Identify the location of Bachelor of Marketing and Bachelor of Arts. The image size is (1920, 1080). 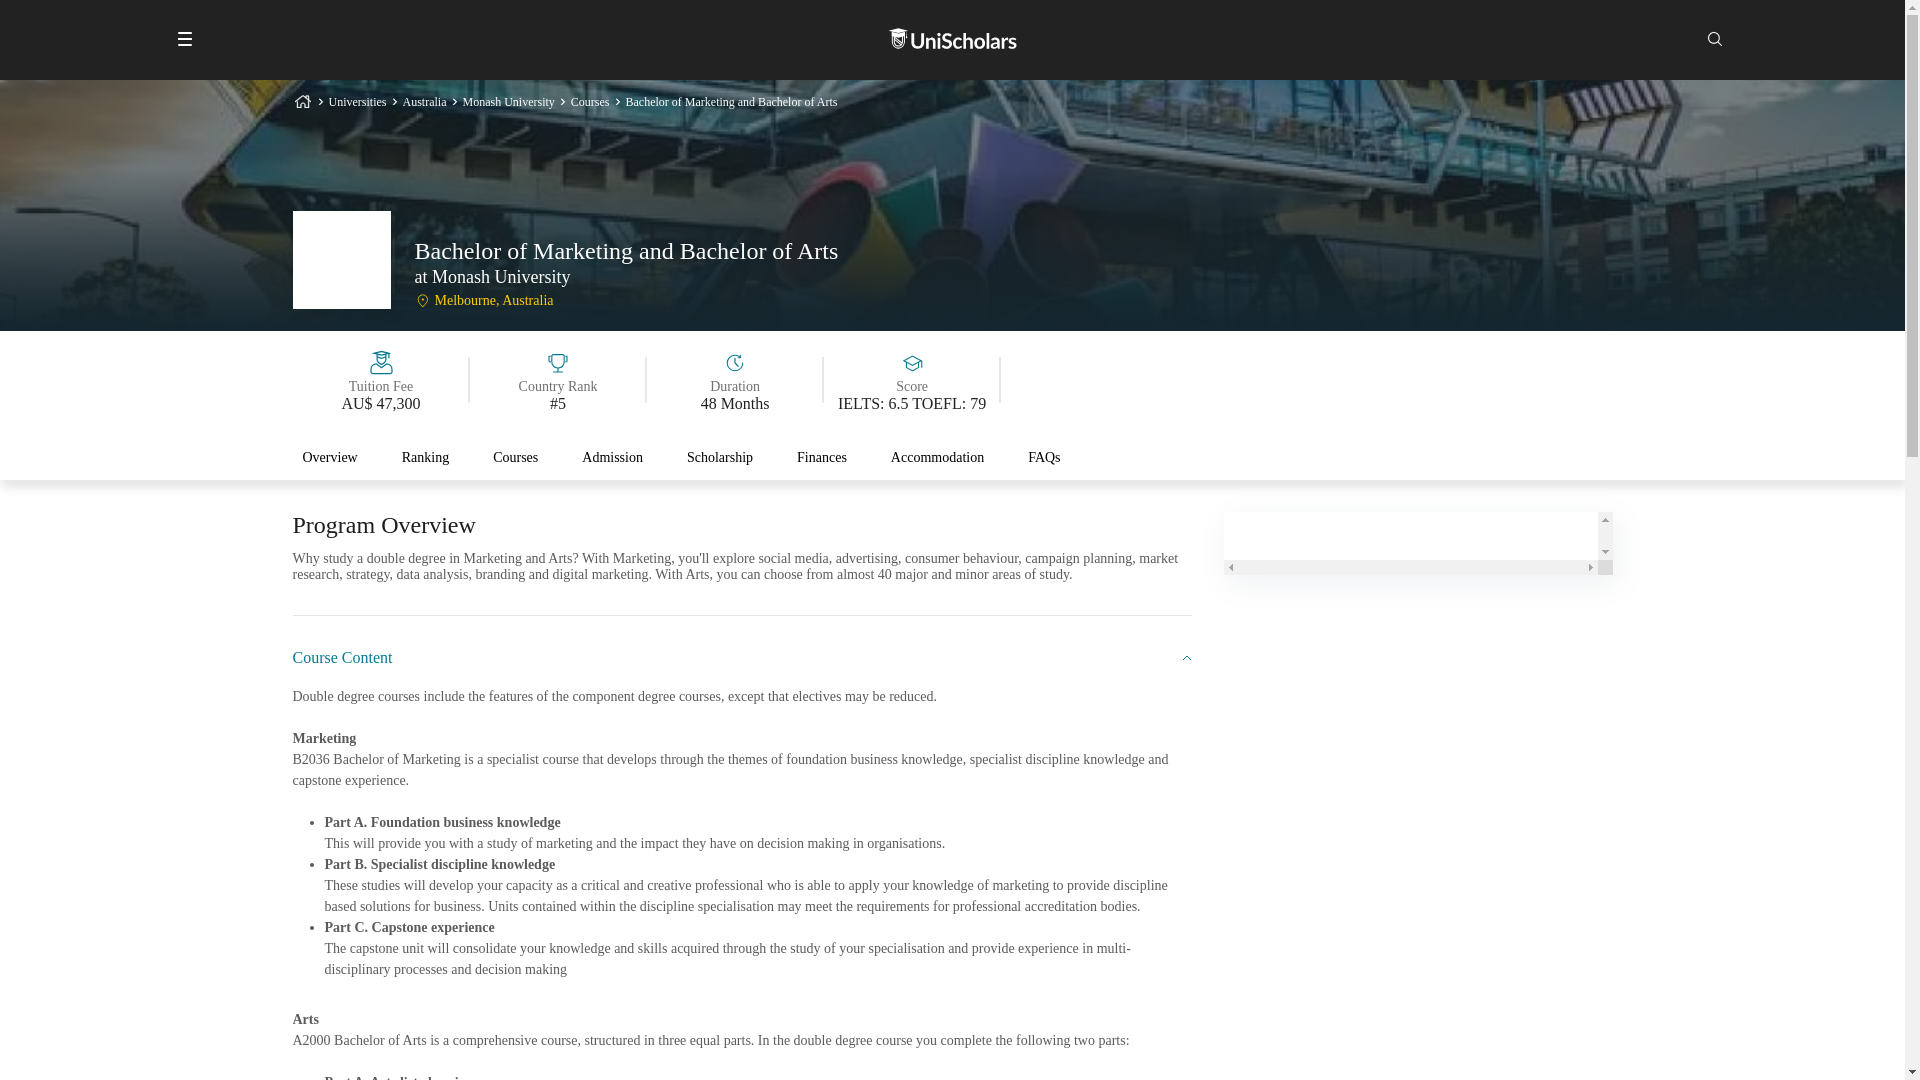
(731, 101).